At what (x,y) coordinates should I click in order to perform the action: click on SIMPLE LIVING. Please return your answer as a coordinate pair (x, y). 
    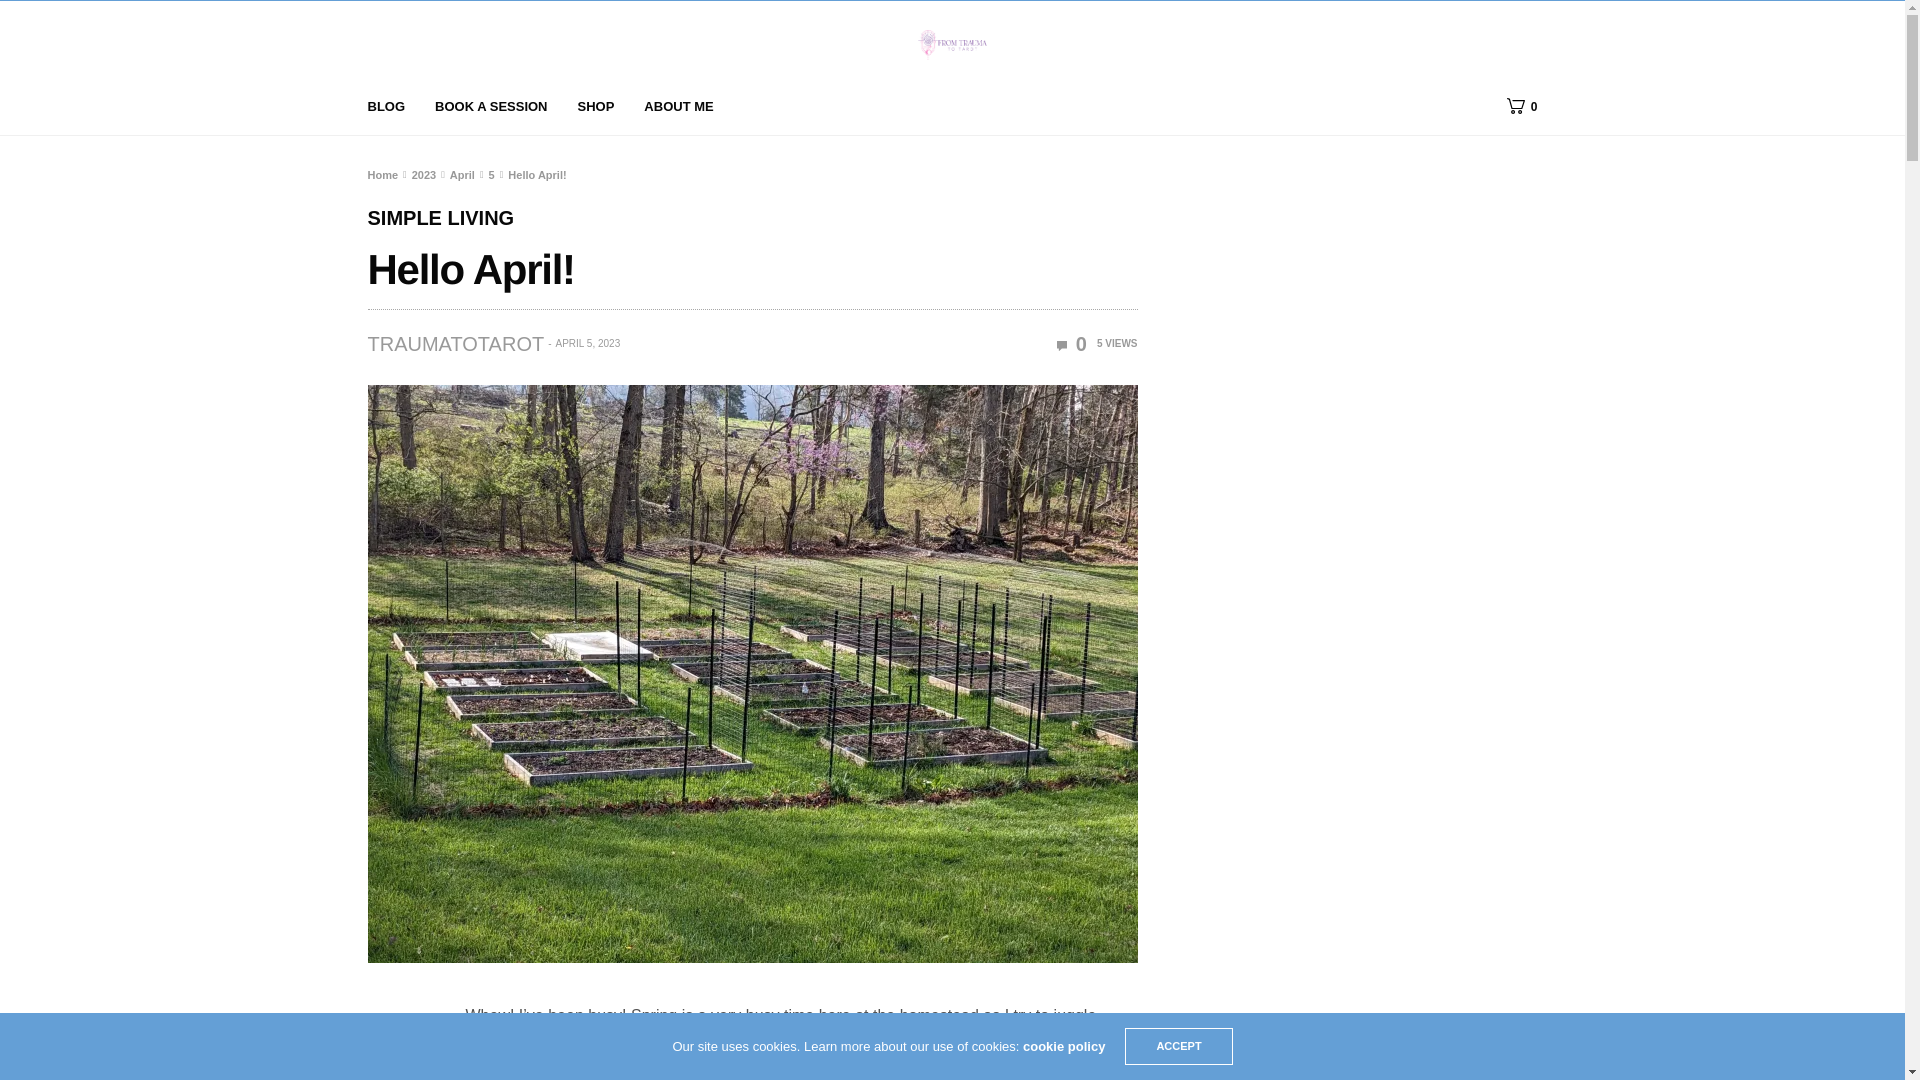
    Looking at the image, I should click on (441, 218).